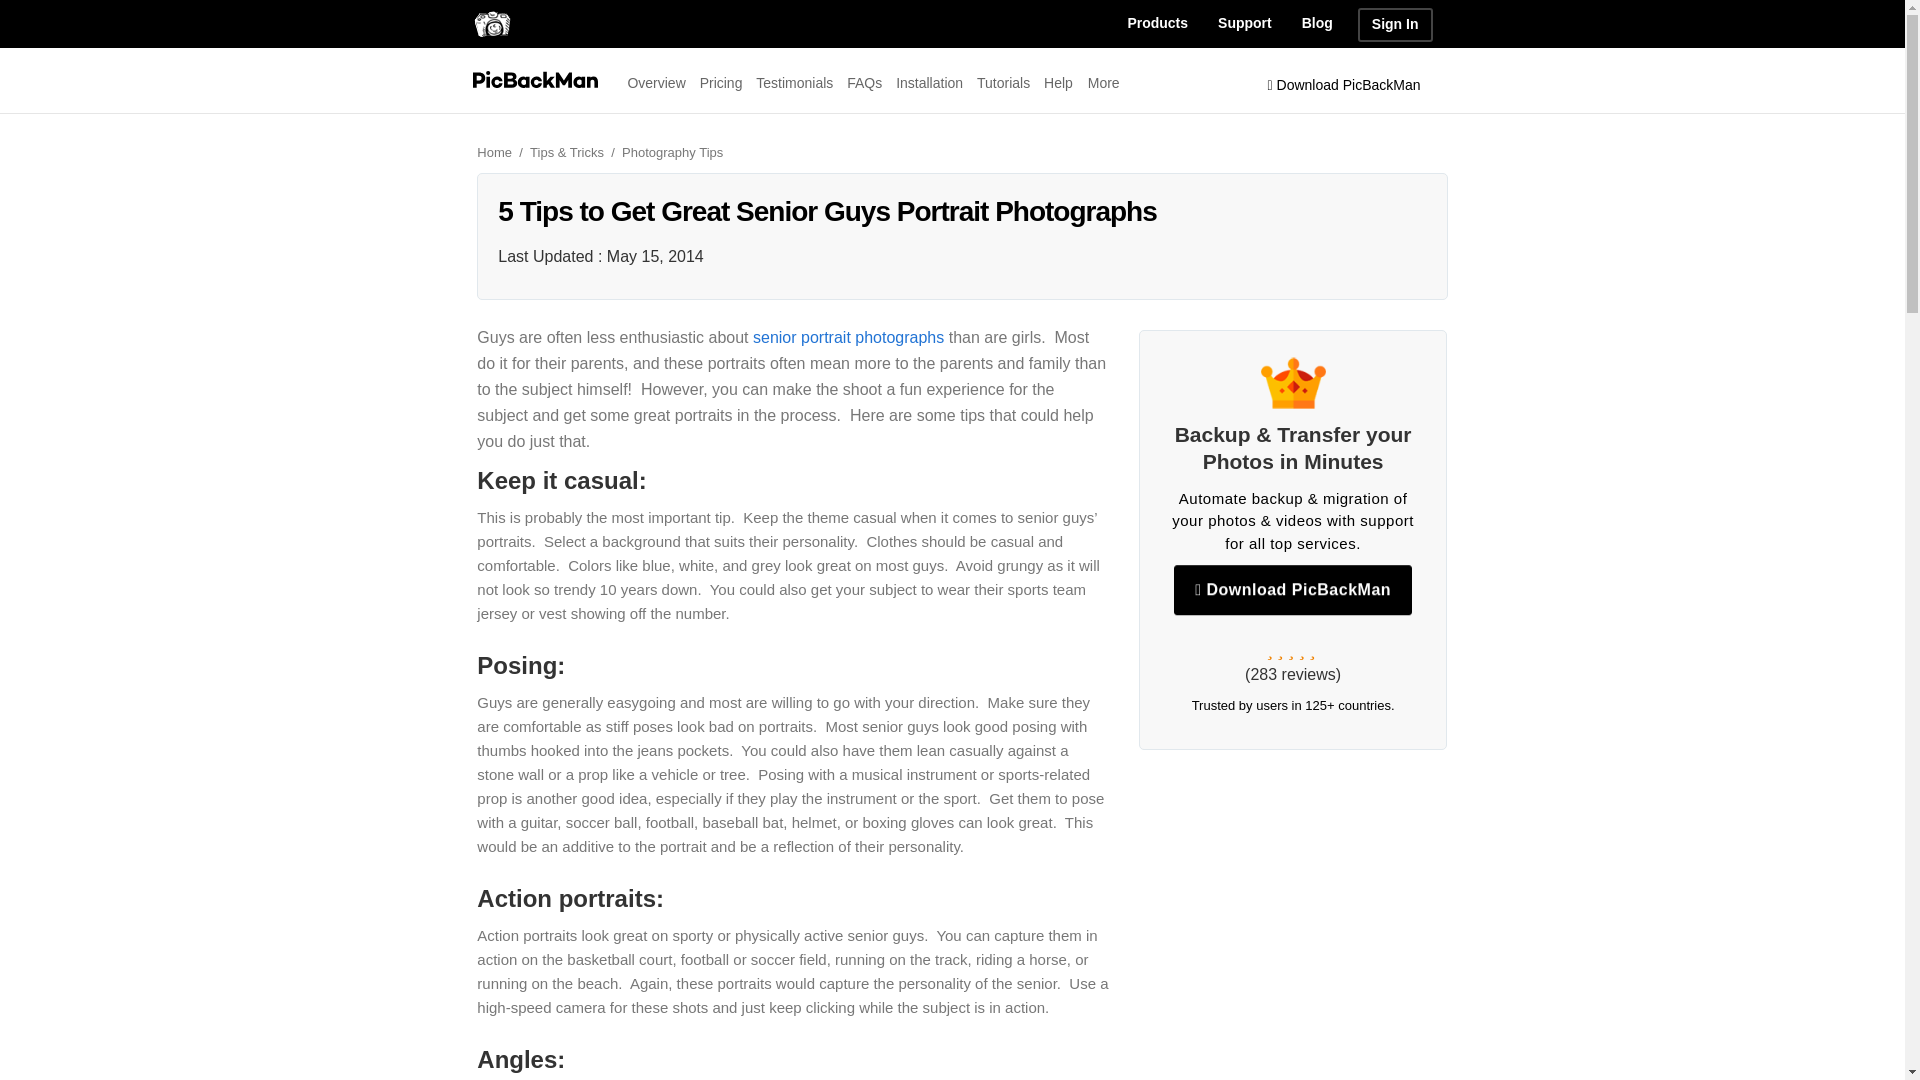  Describe the element at coordinates (491, 23) in the screenshot. I see `PicBackMan` at that location.